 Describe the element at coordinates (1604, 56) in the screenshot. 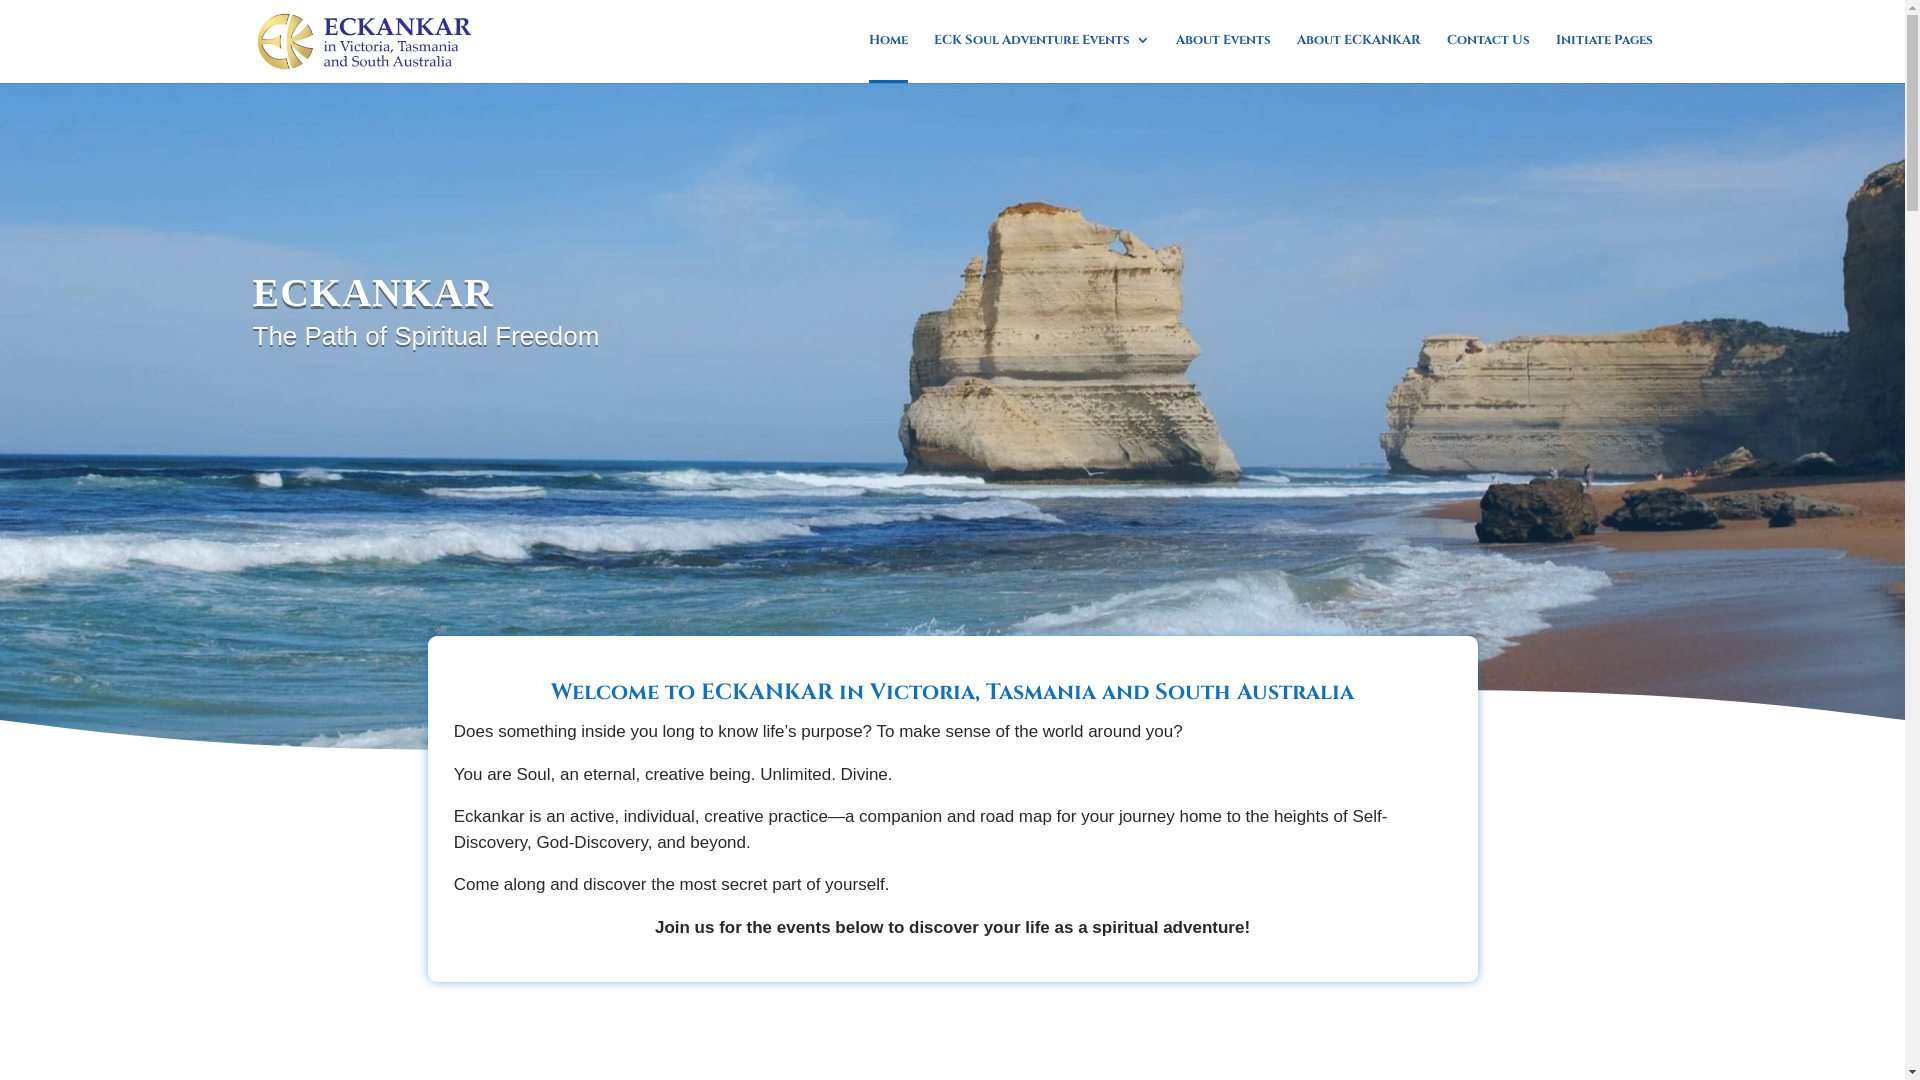

I see `Initiate Pages` at that location.